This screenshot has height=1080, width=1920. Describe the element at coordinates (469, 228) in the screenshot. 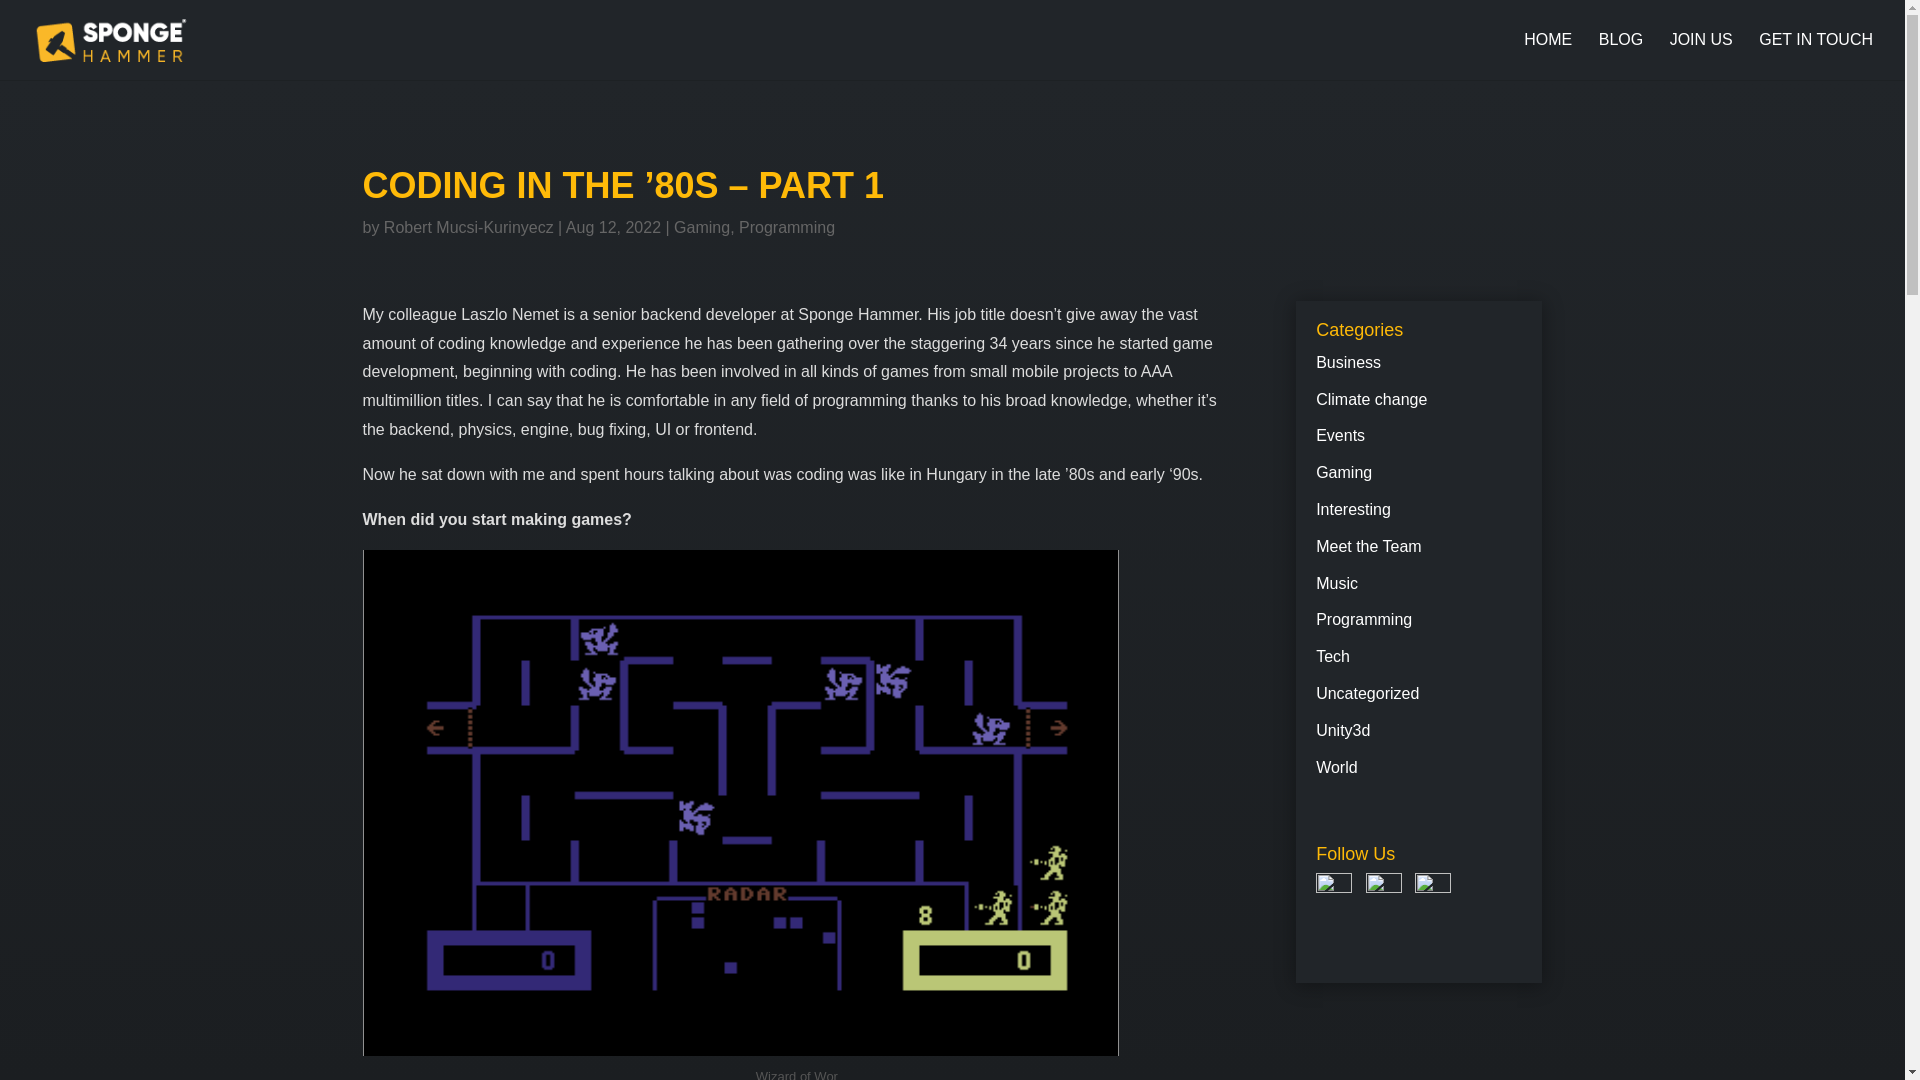

I see `Robert Mucsi-Kurinyecz` at that location.